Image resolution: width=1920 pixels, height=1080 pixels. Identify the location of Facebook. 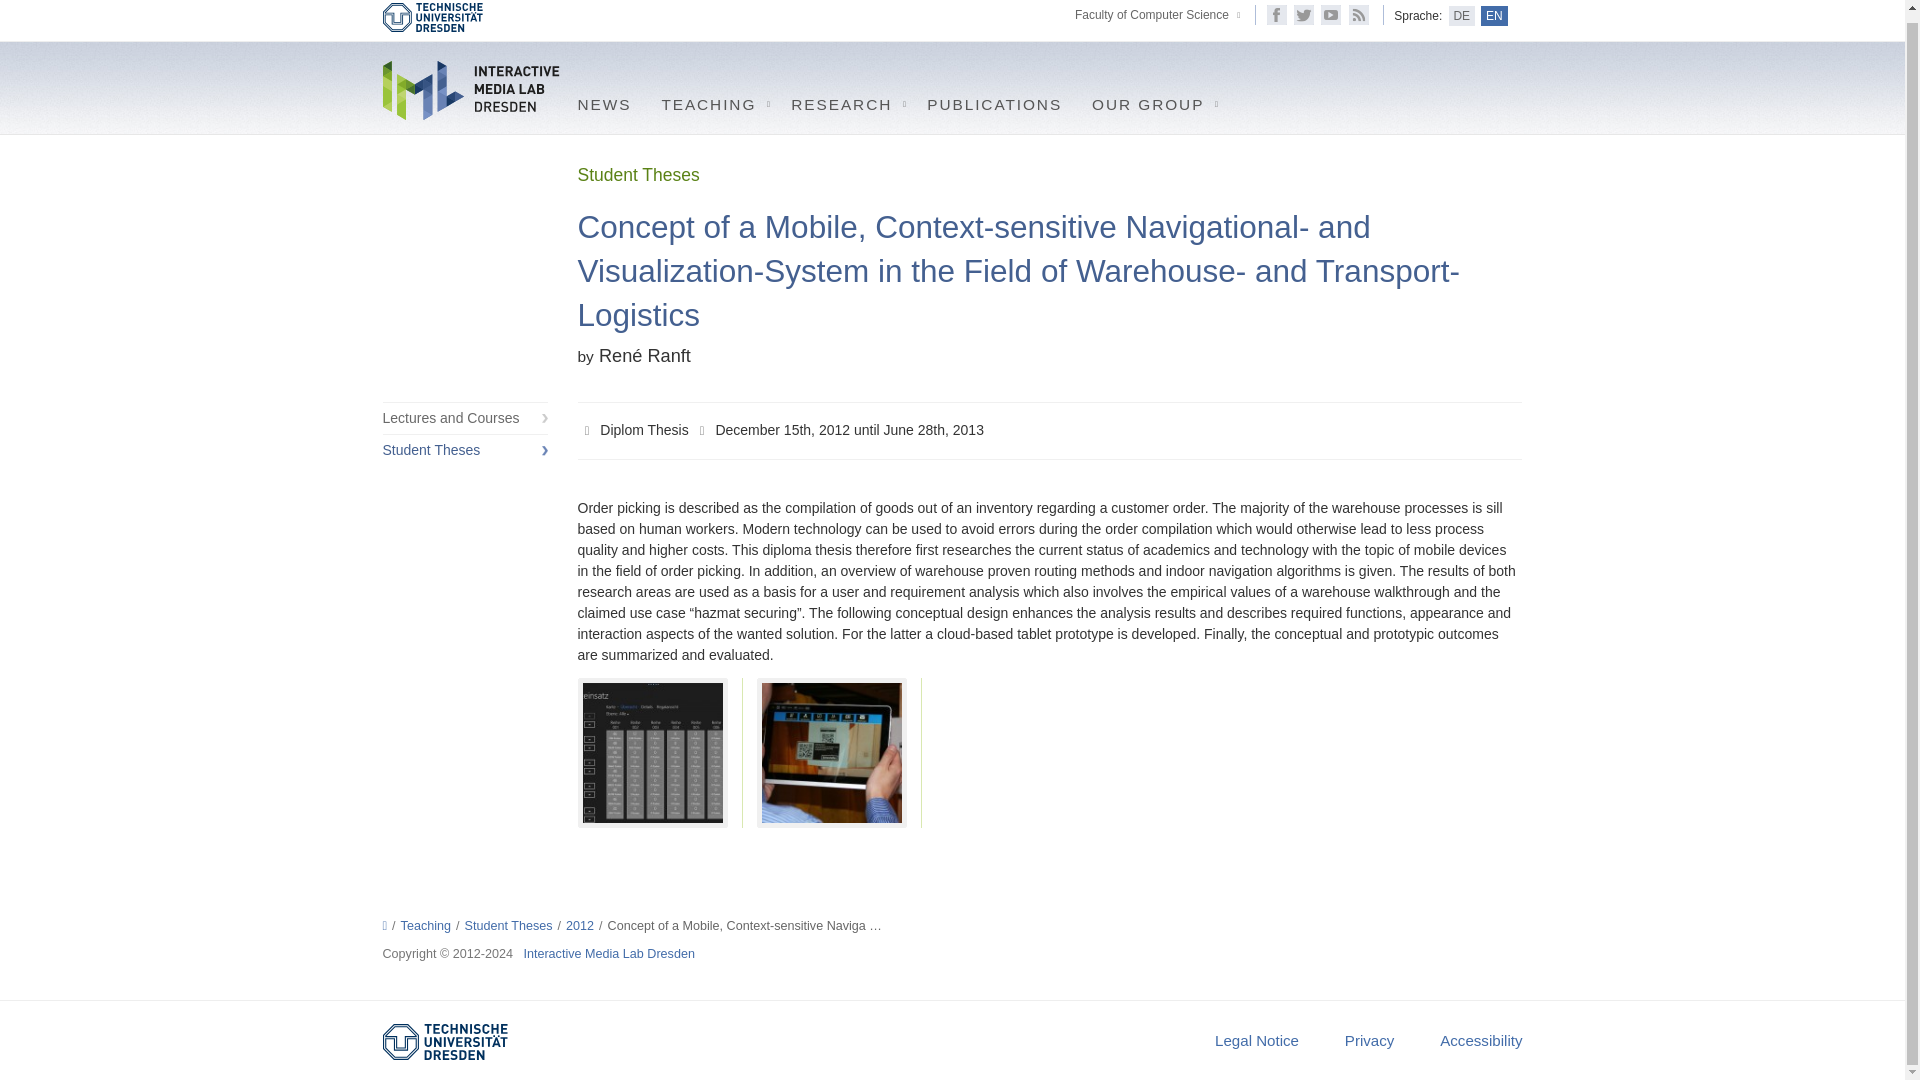
(1276, 14).